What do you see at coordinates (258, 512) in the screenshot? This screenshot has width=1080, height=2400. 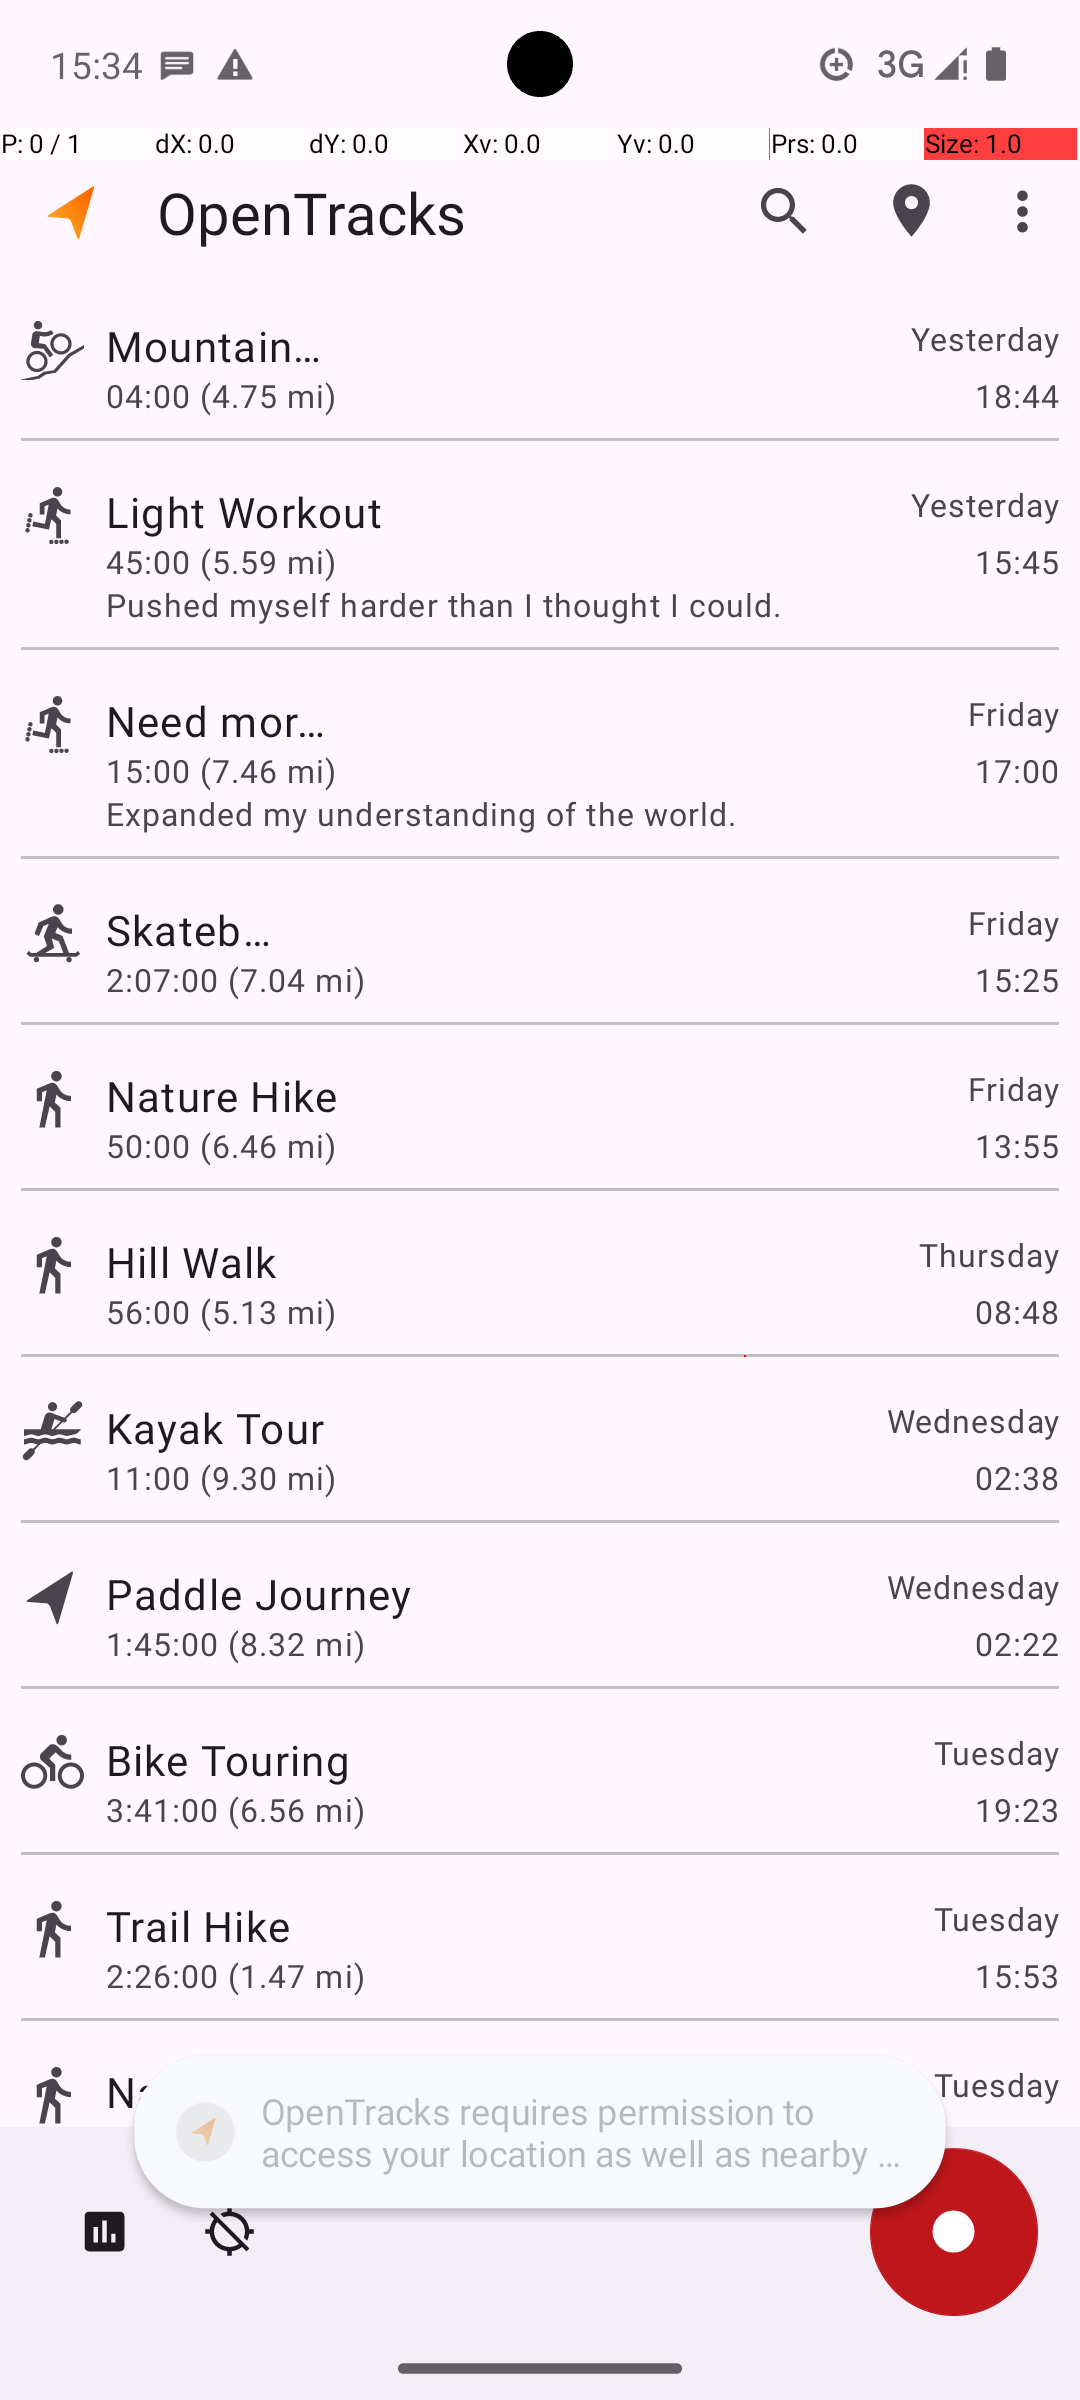 I see `Light Workout` at bounding box center [258, 512].